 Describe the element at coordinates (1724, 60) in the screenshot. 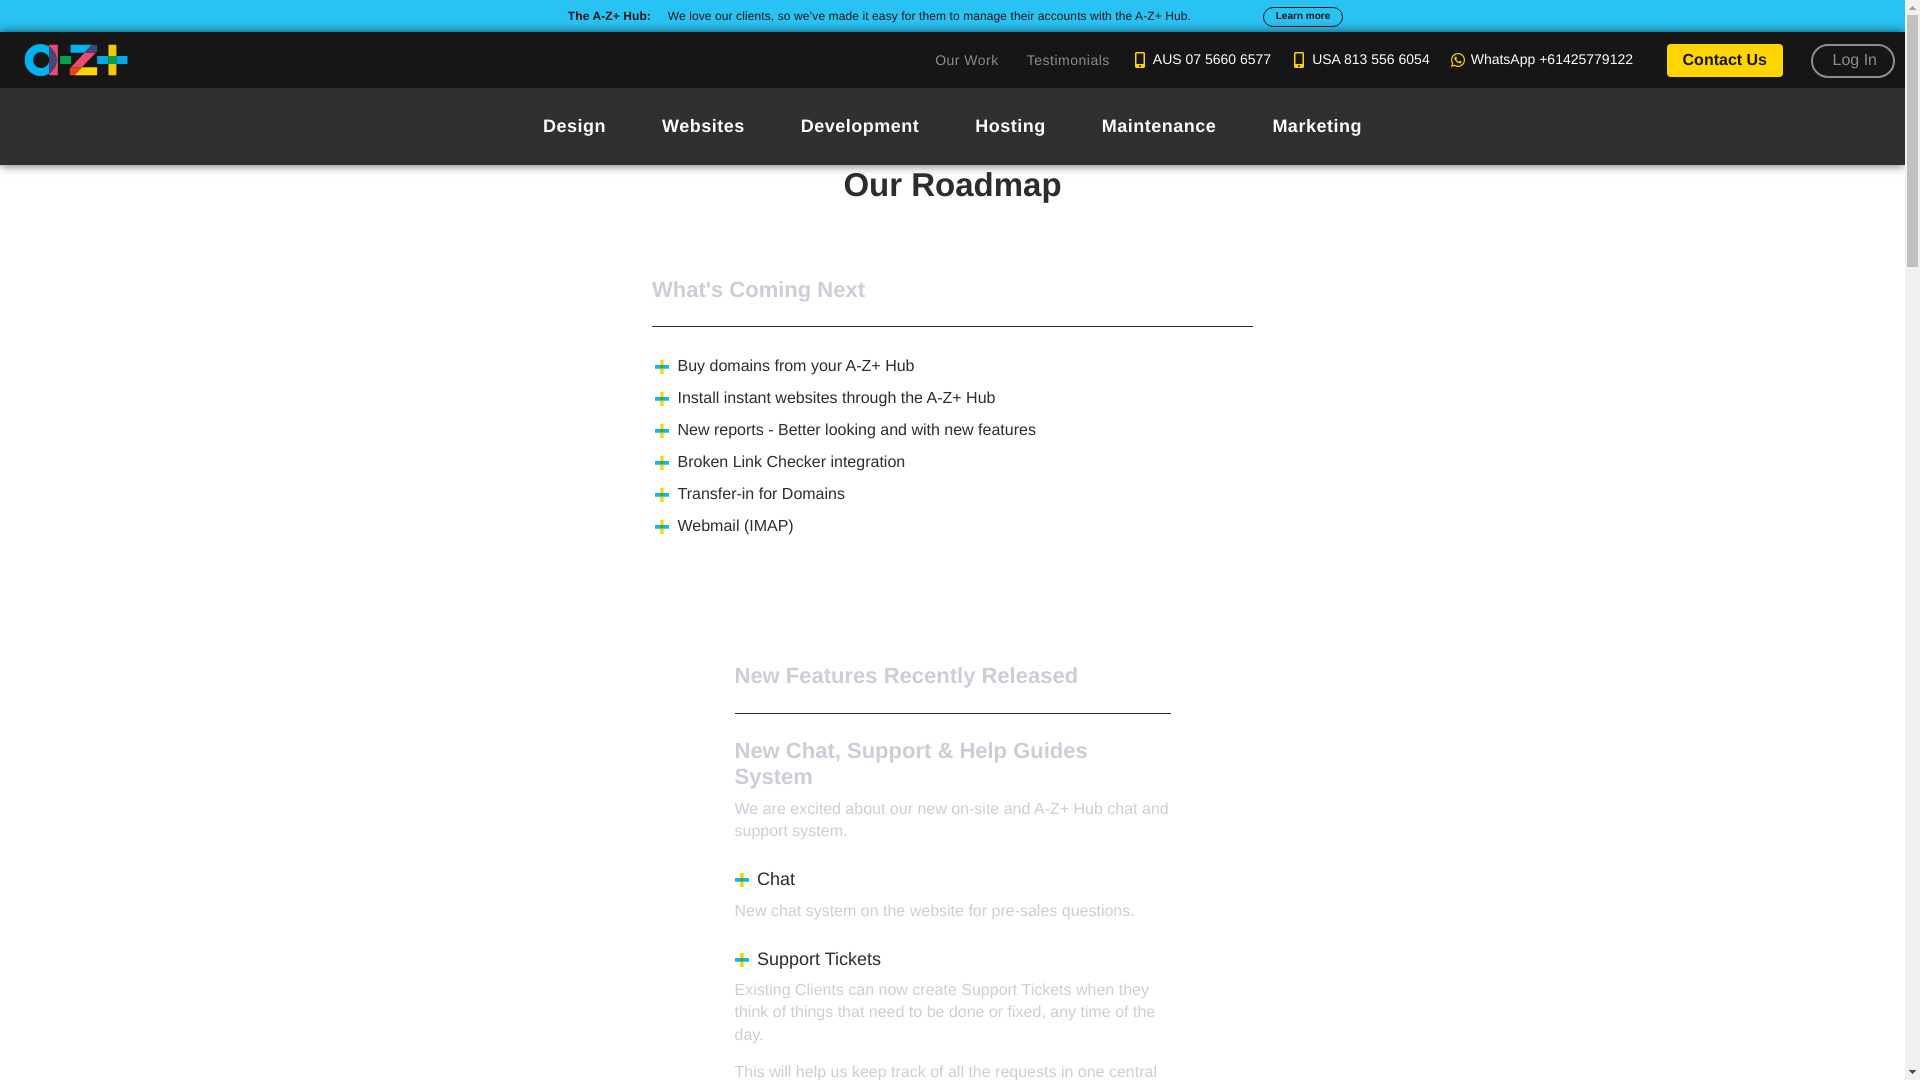

I see `Contact Us` at that location.